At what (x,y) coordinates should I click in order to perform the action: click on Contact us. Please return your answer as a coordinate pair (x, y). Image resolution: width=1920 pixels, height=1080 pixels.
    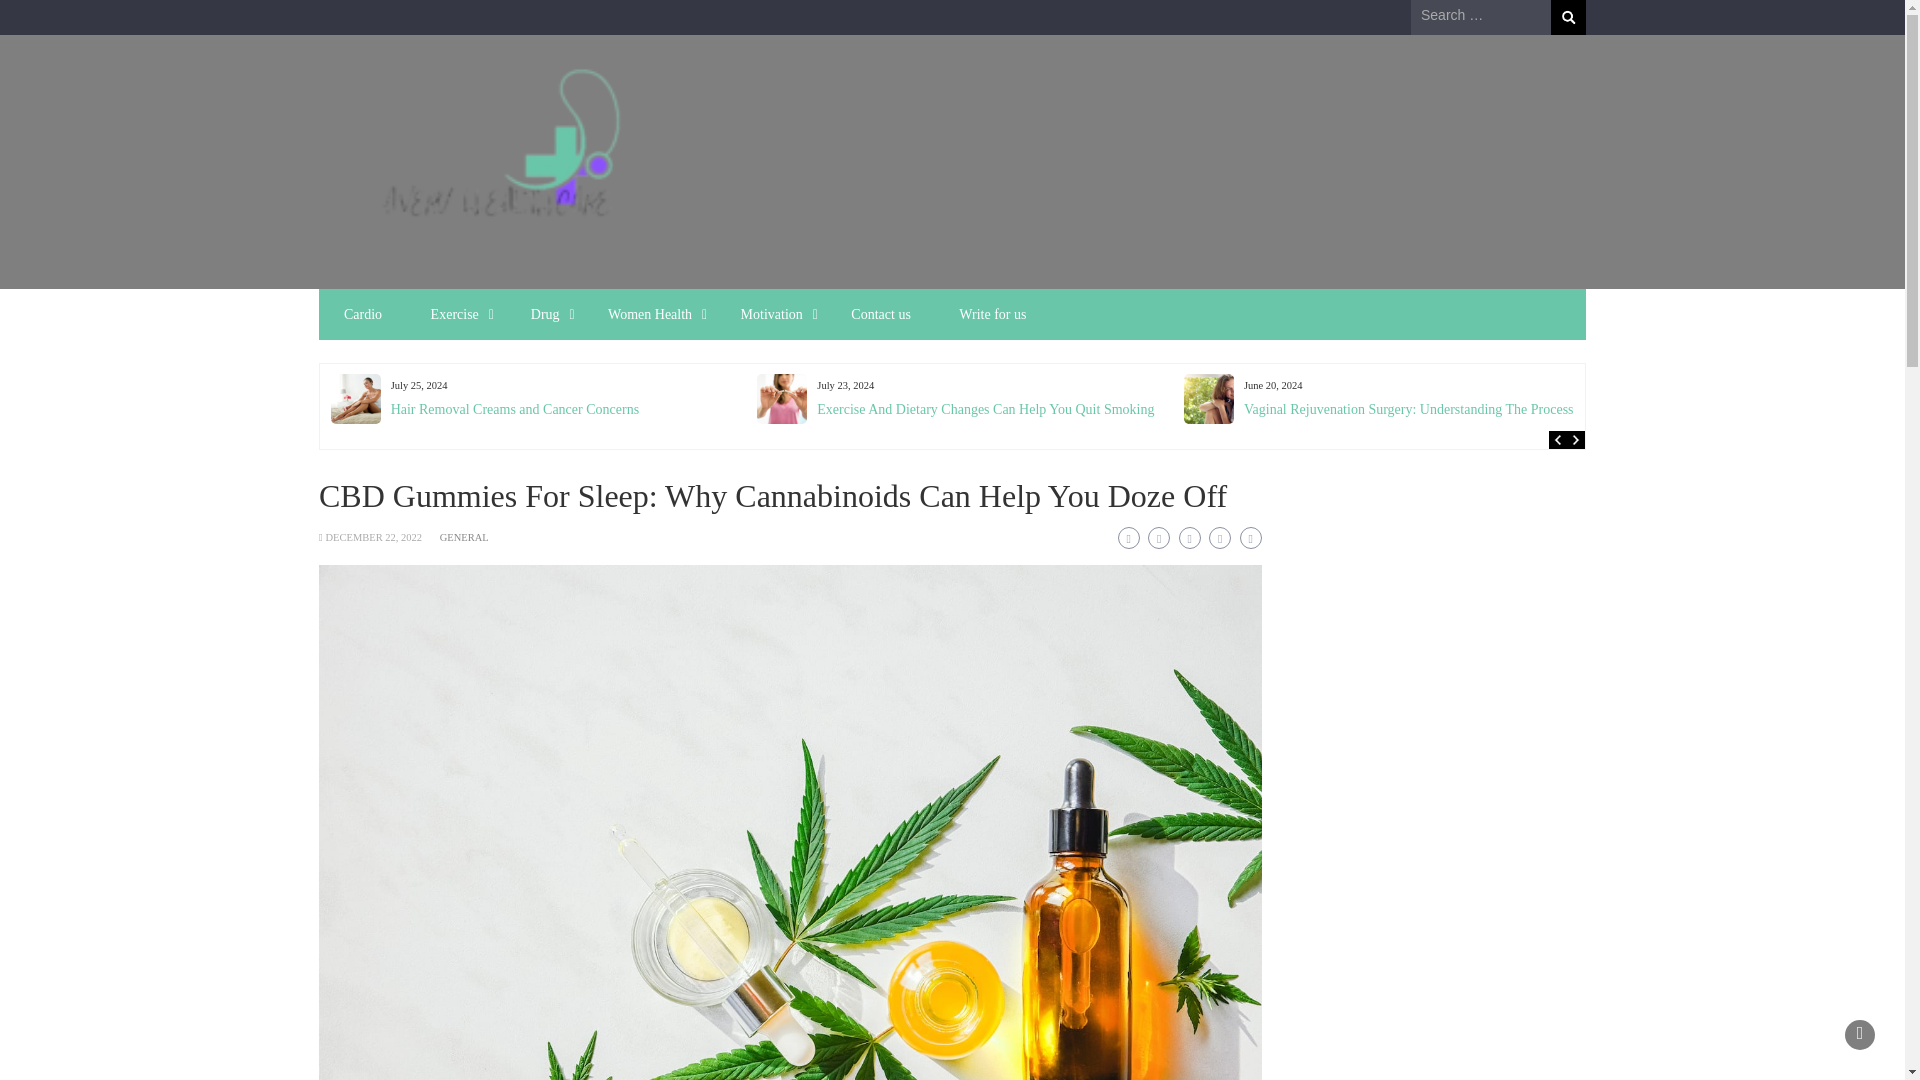
    Looking at the image, I should click on (881, 314).